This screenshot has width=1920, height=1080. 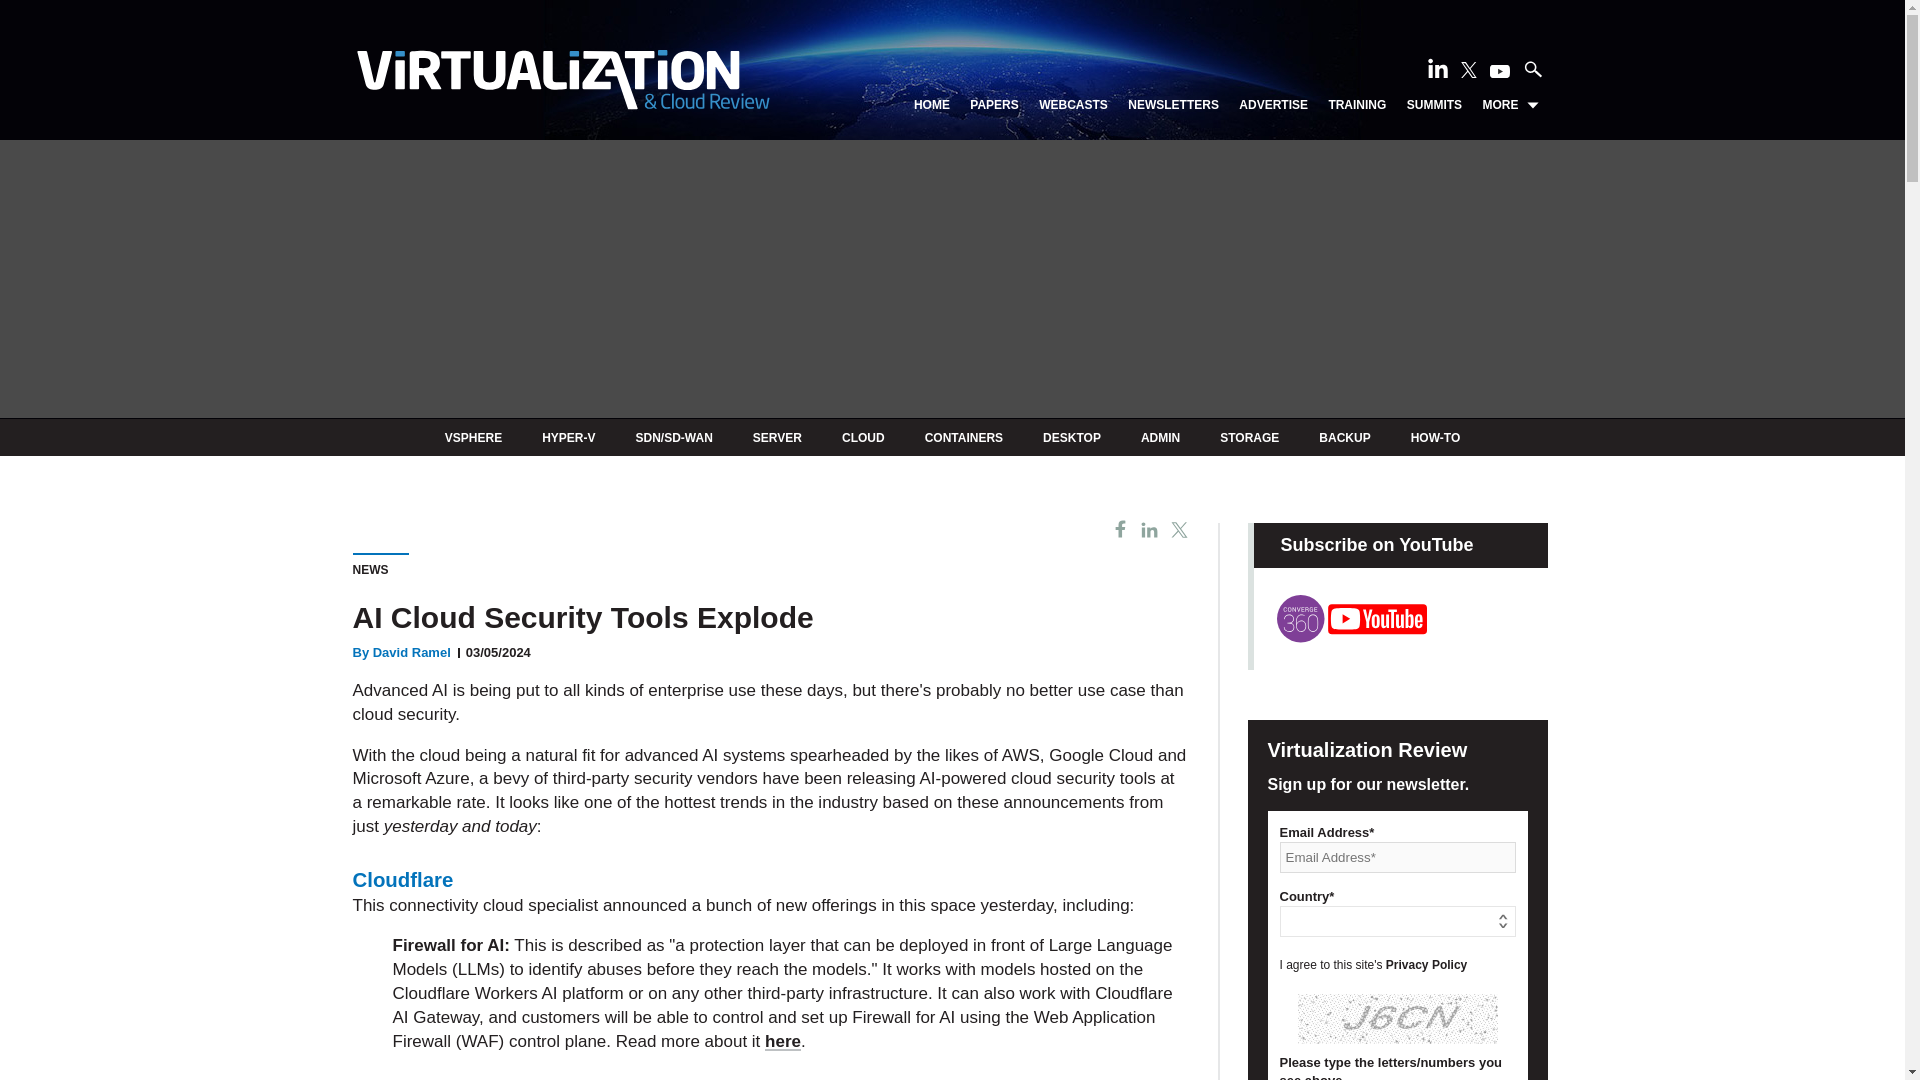 I want to click on SERVER, so click(x=777, y=437).